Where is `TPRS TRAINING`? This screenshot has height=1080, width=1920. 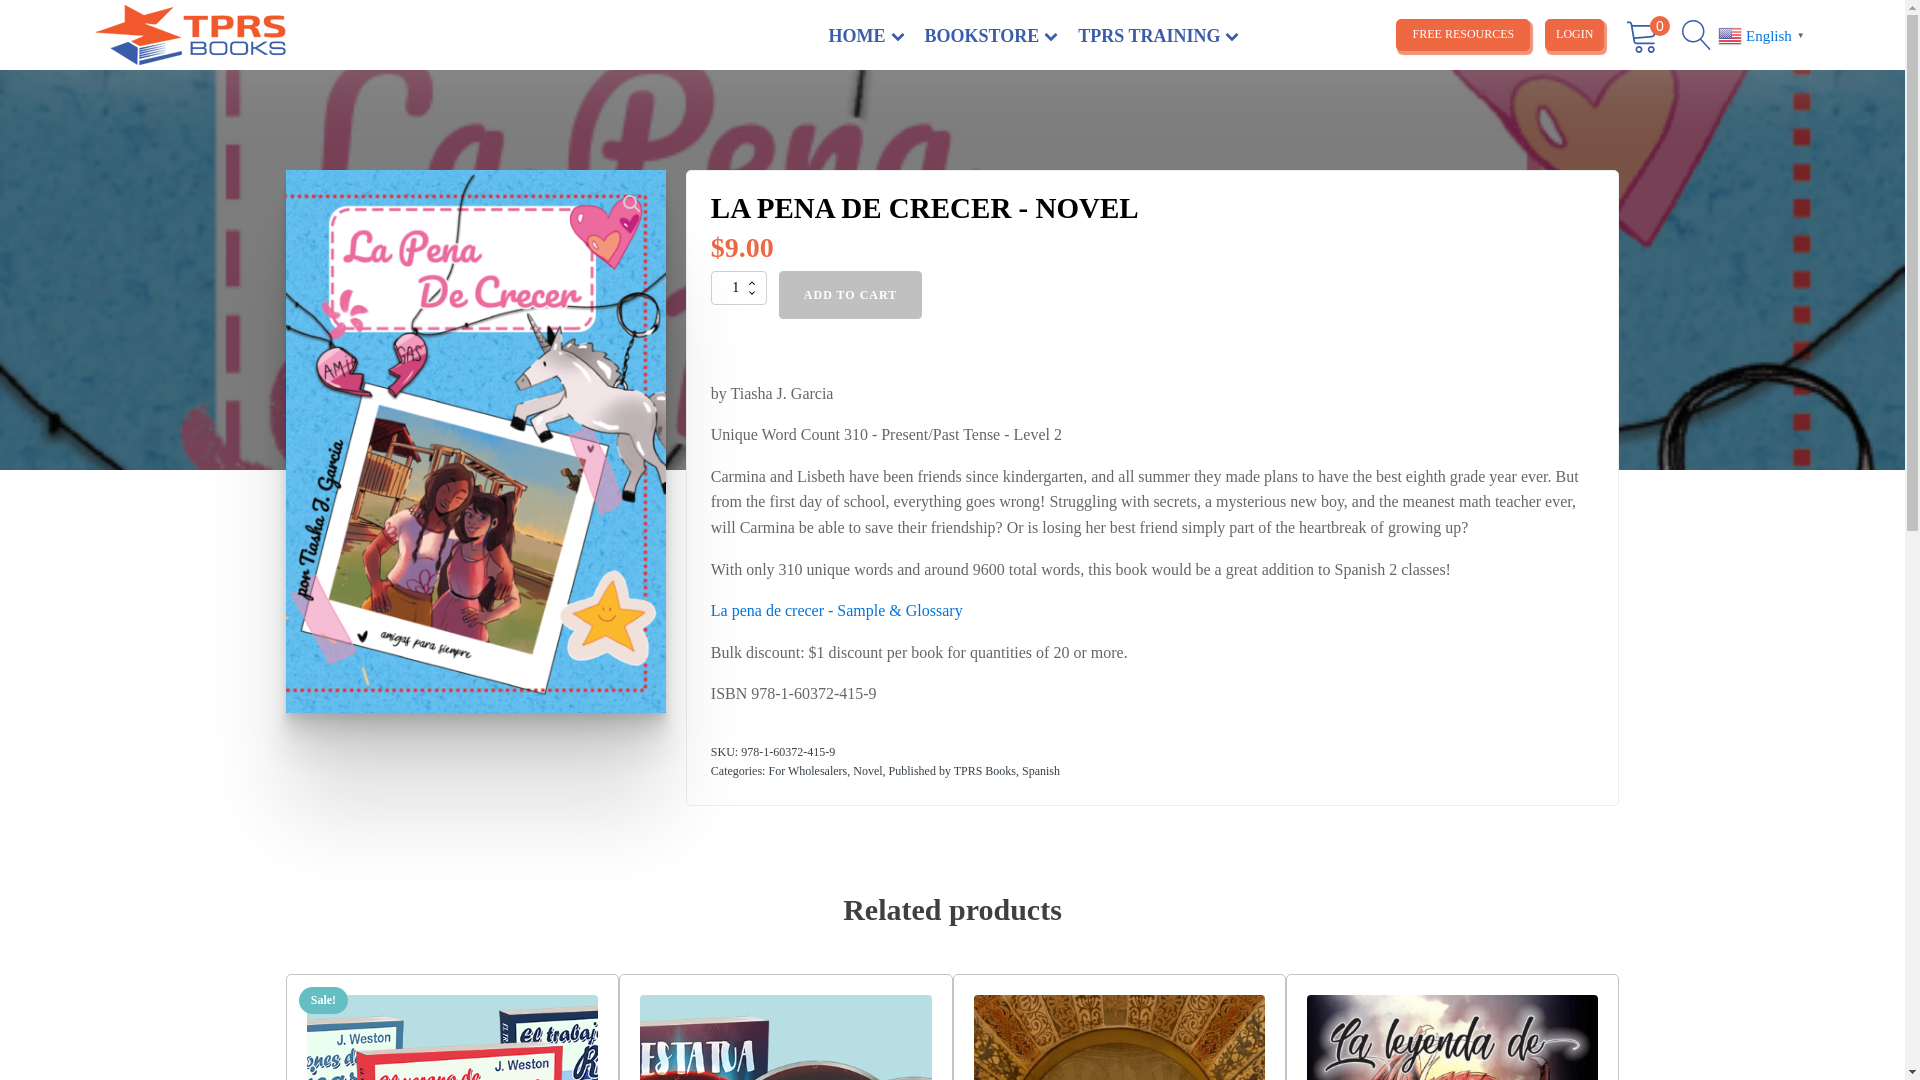 TPRS TRAINING is located at coordinates (1158, 38).